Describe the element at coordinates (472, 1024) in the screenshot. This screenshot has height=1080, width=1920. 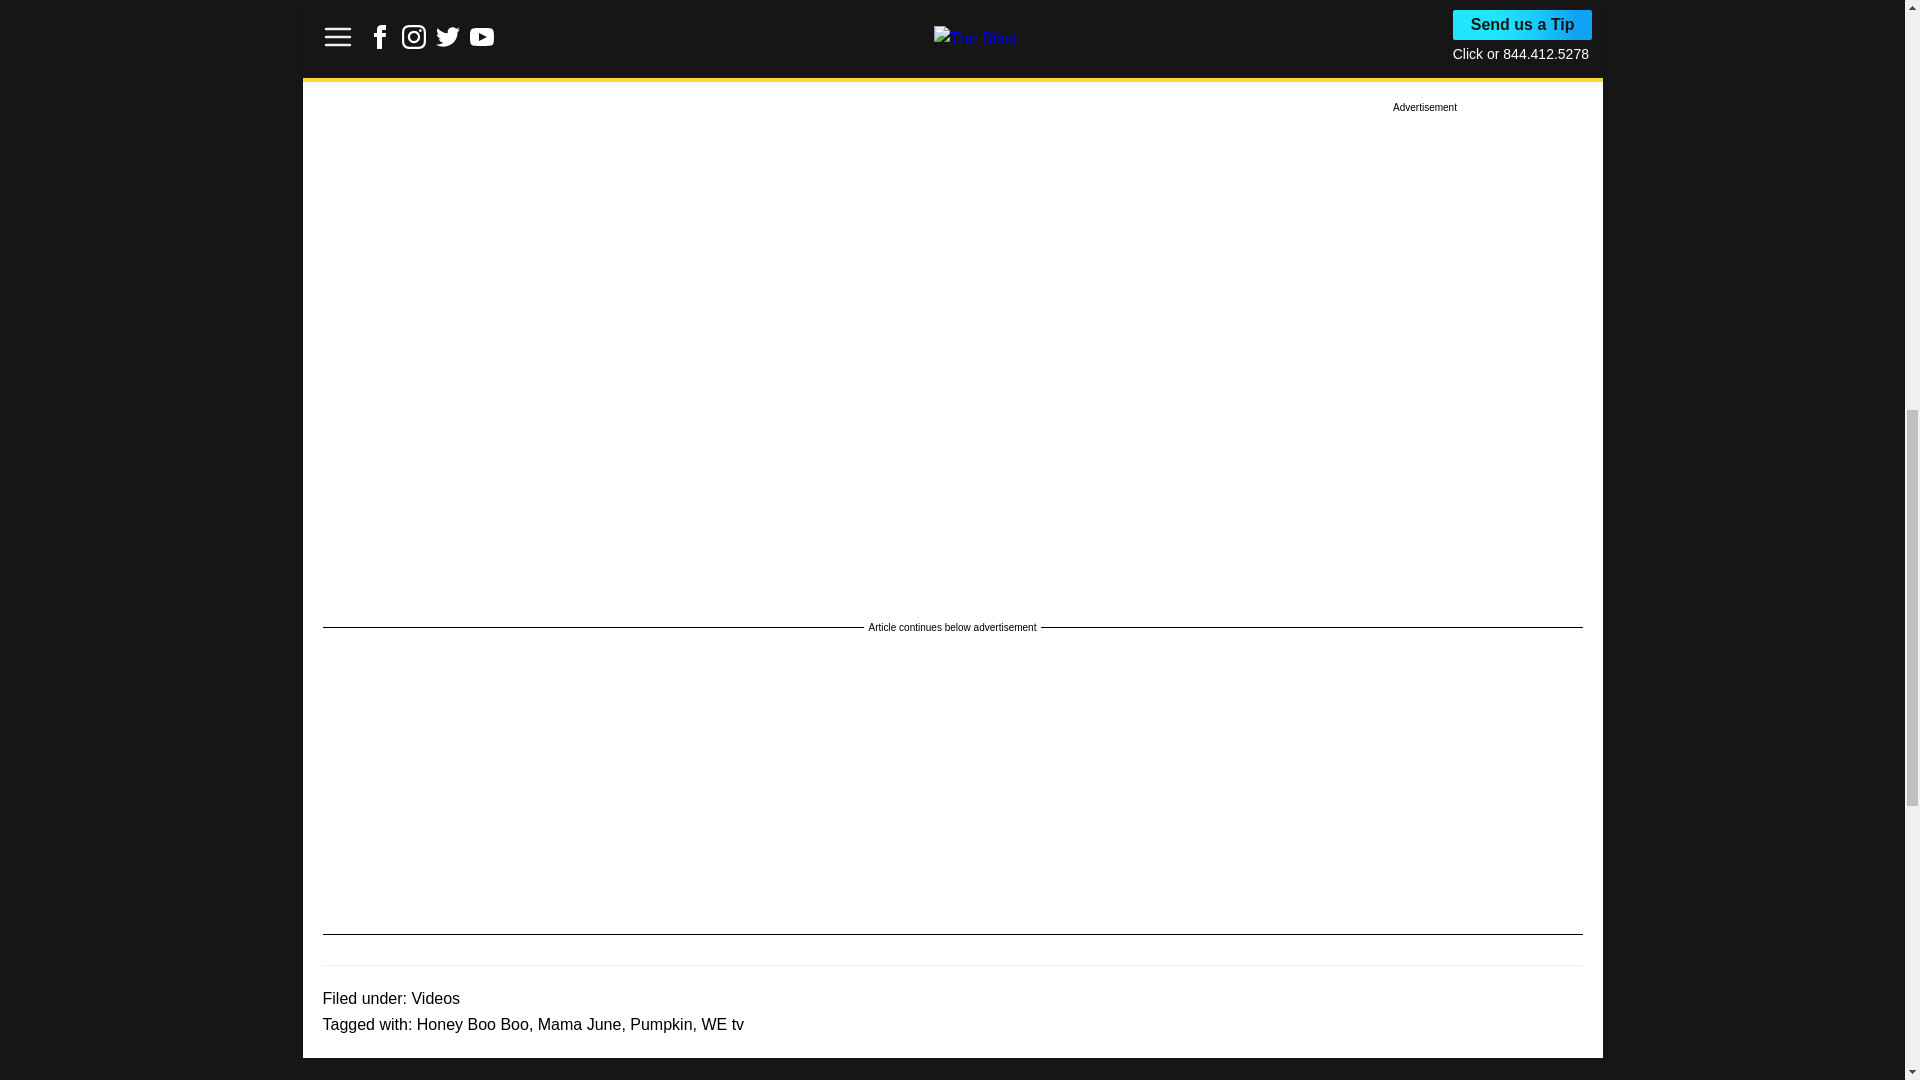
I see `Honey Boo Boo` at that location.